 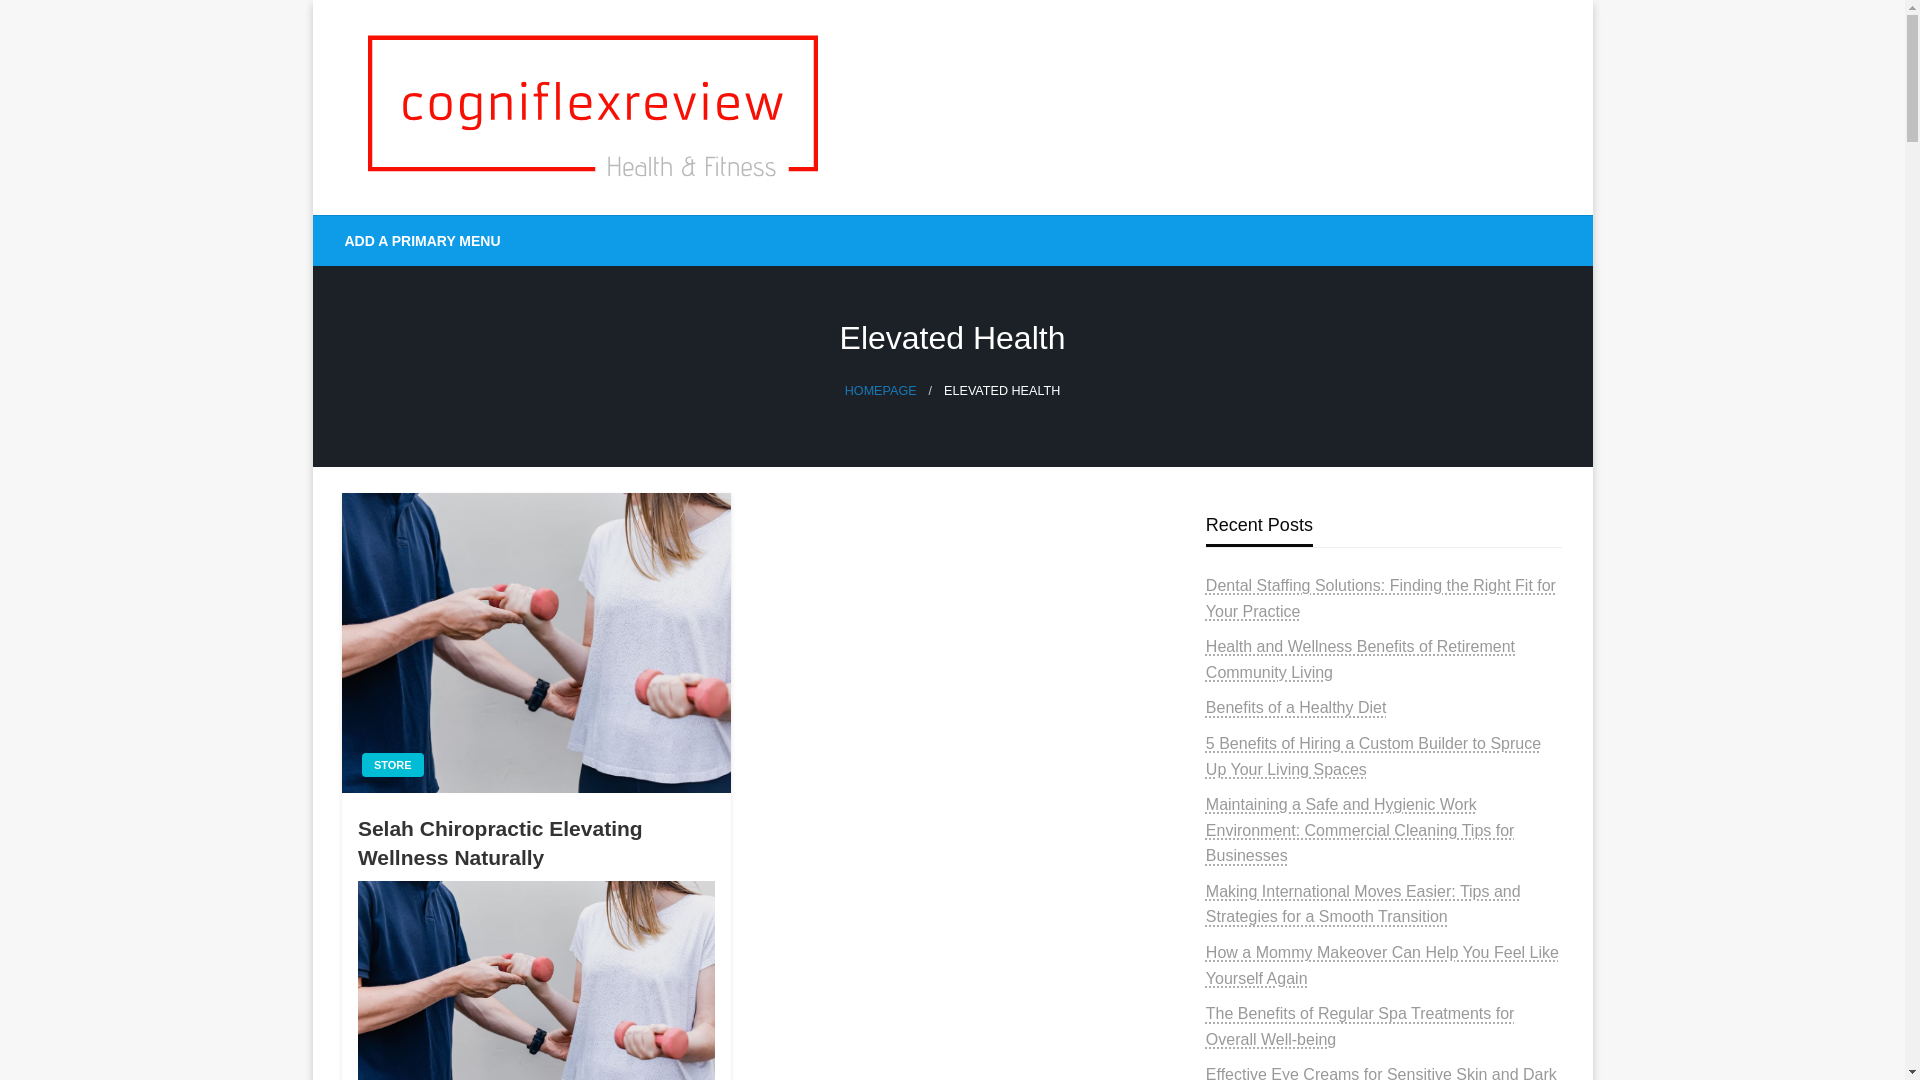 What do you see at coordinates (880, 391) in the screenshot?
I see `HOMEPAGE` at bounding box center [880, 391].